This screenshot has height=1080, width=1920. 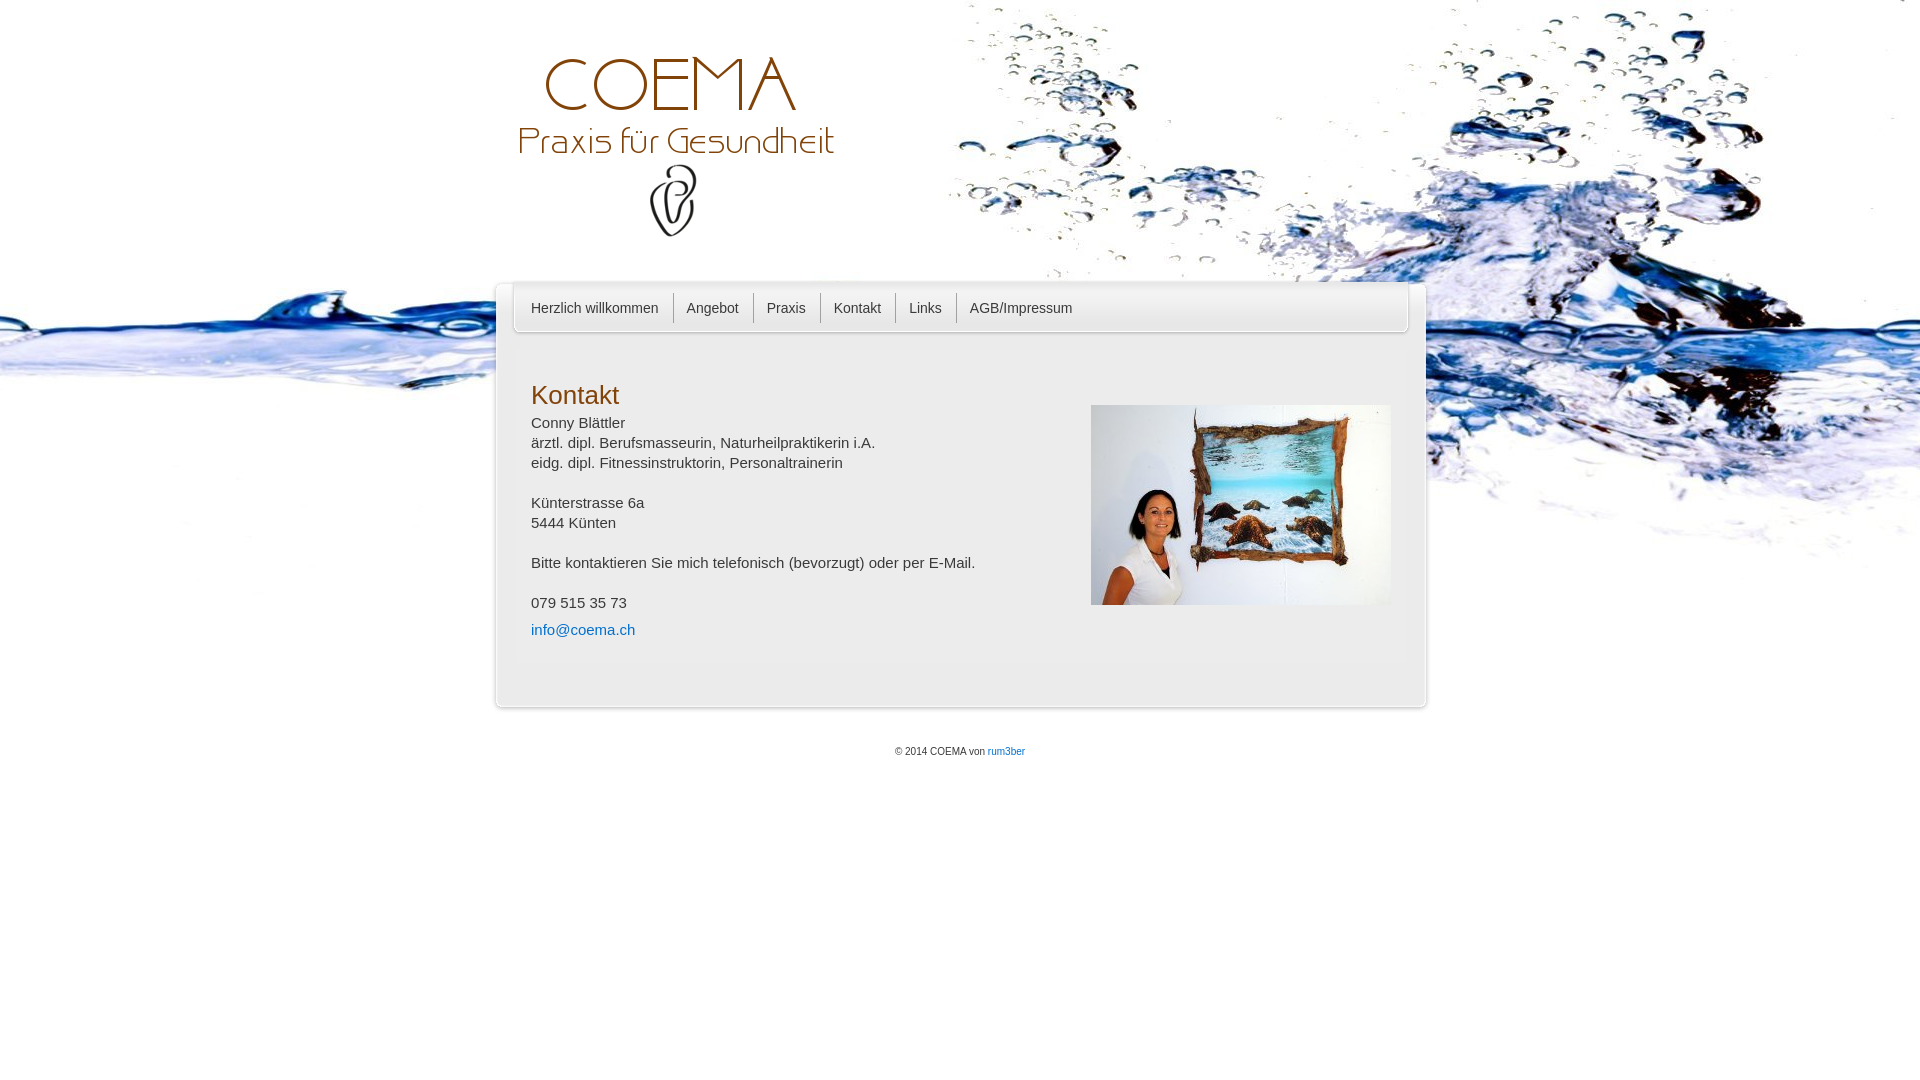 What do you see at coordinates (786, 308) in the screenshot?
I see `Praxis` at bounding box center [786, 308].